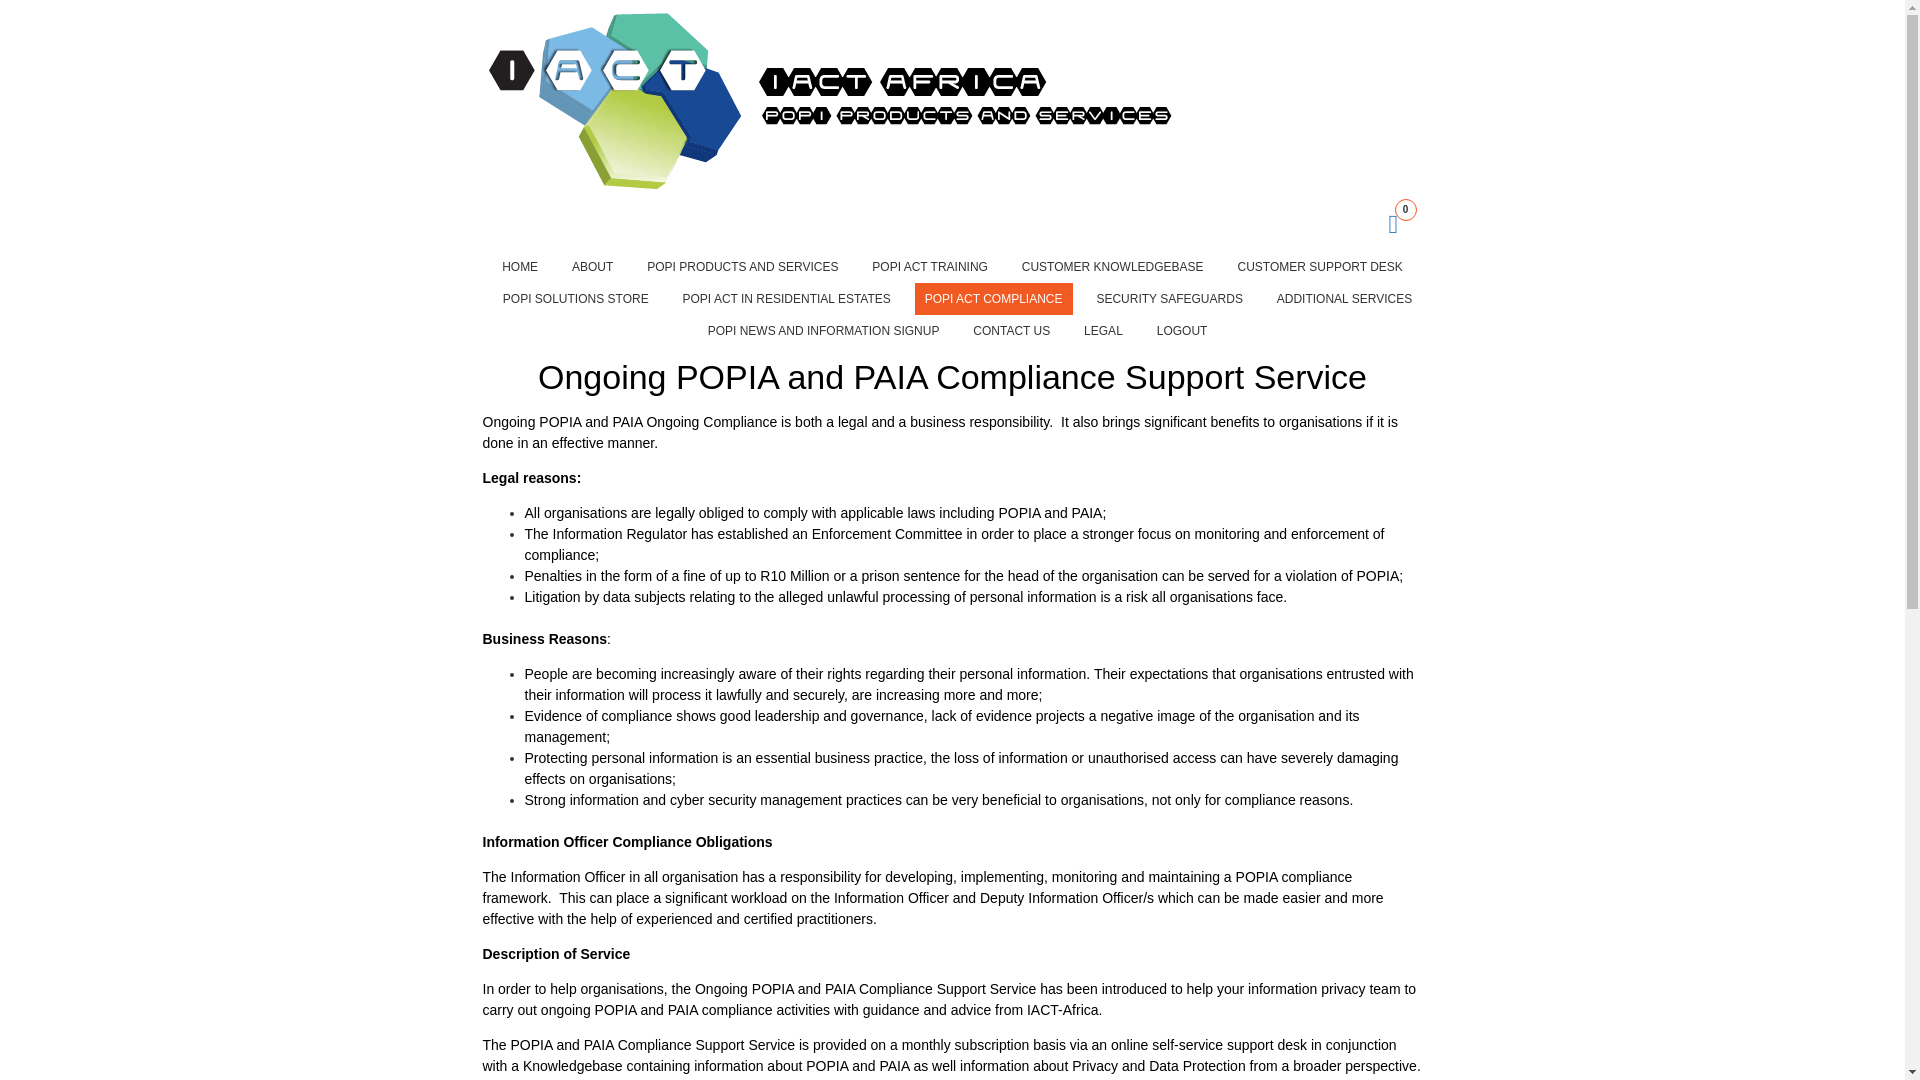 The image size is (1920, 1080). What do you see at coordinates (786, 298) in the screenshot?
I see `POPI ACT IN RESIDENTIAL ESTATES` at bounding box center [786, 298].